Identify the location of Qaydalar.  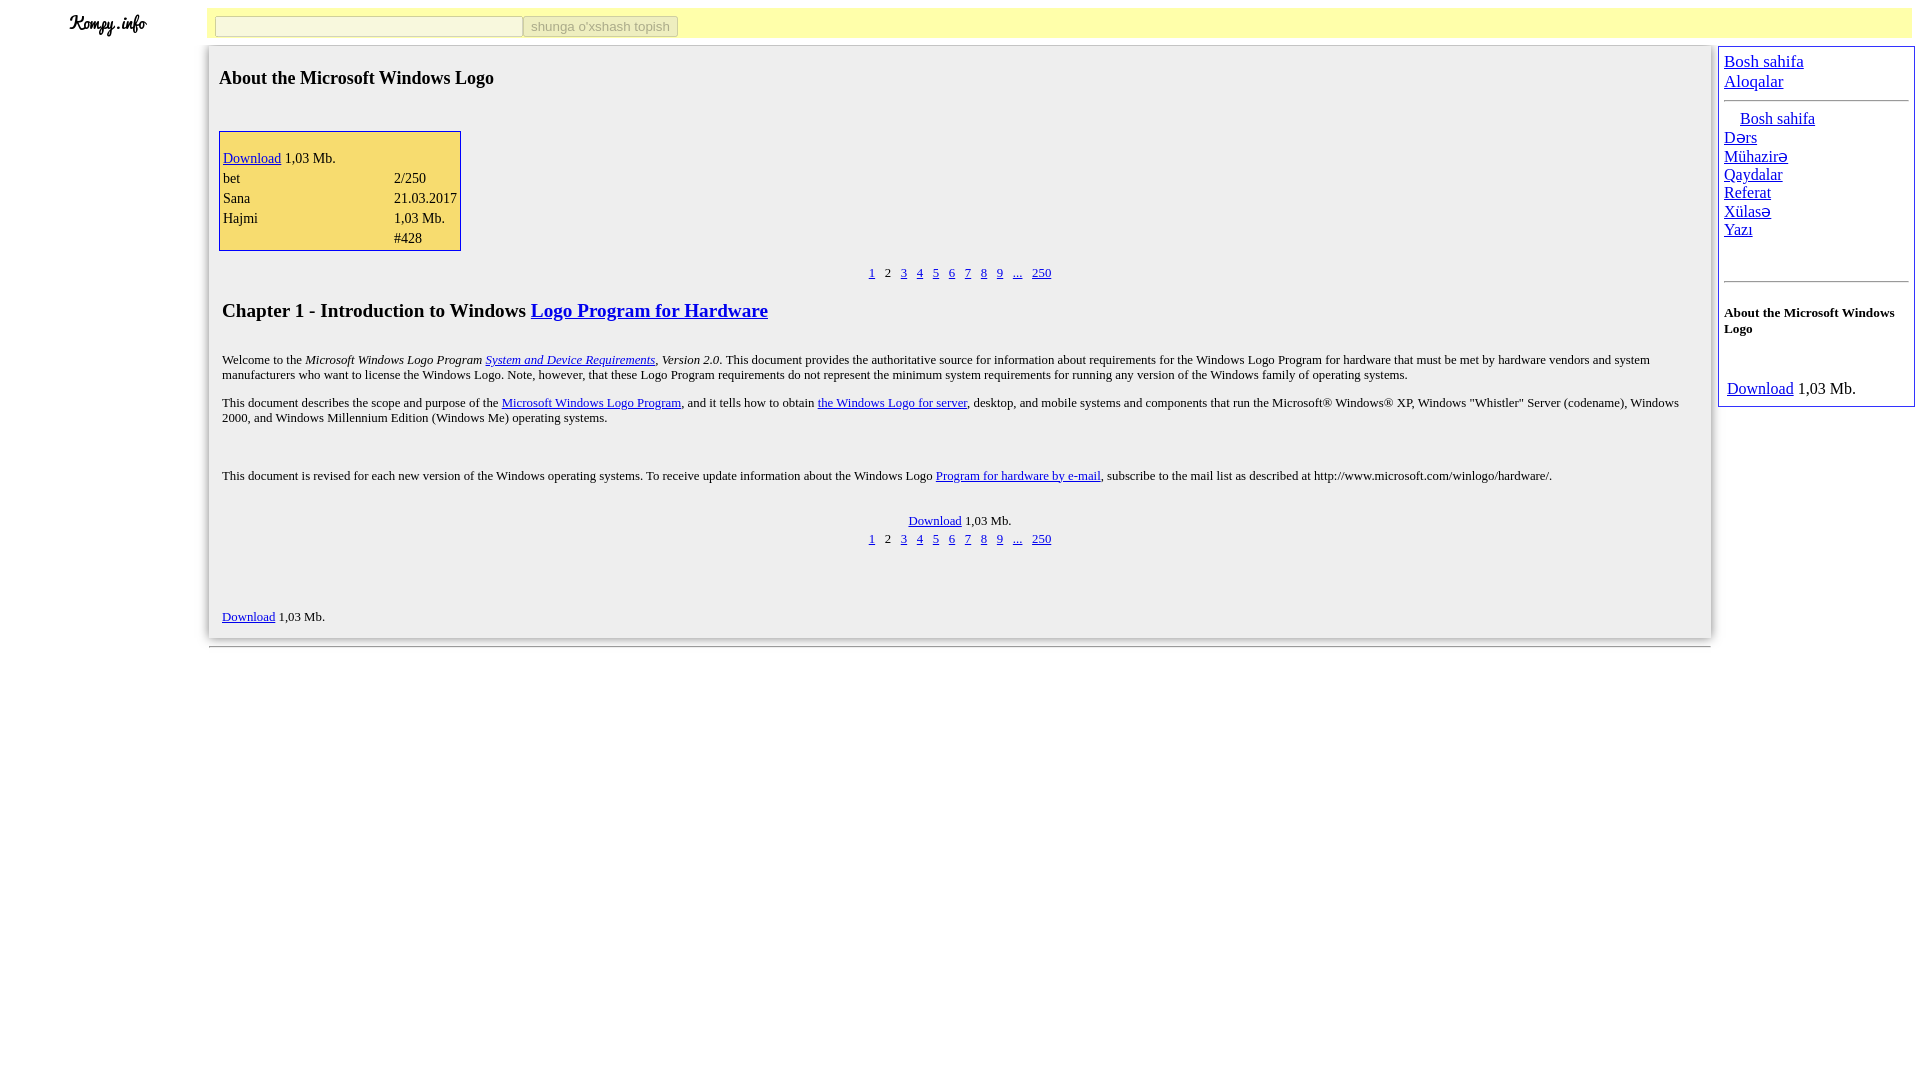
(1754, 174).